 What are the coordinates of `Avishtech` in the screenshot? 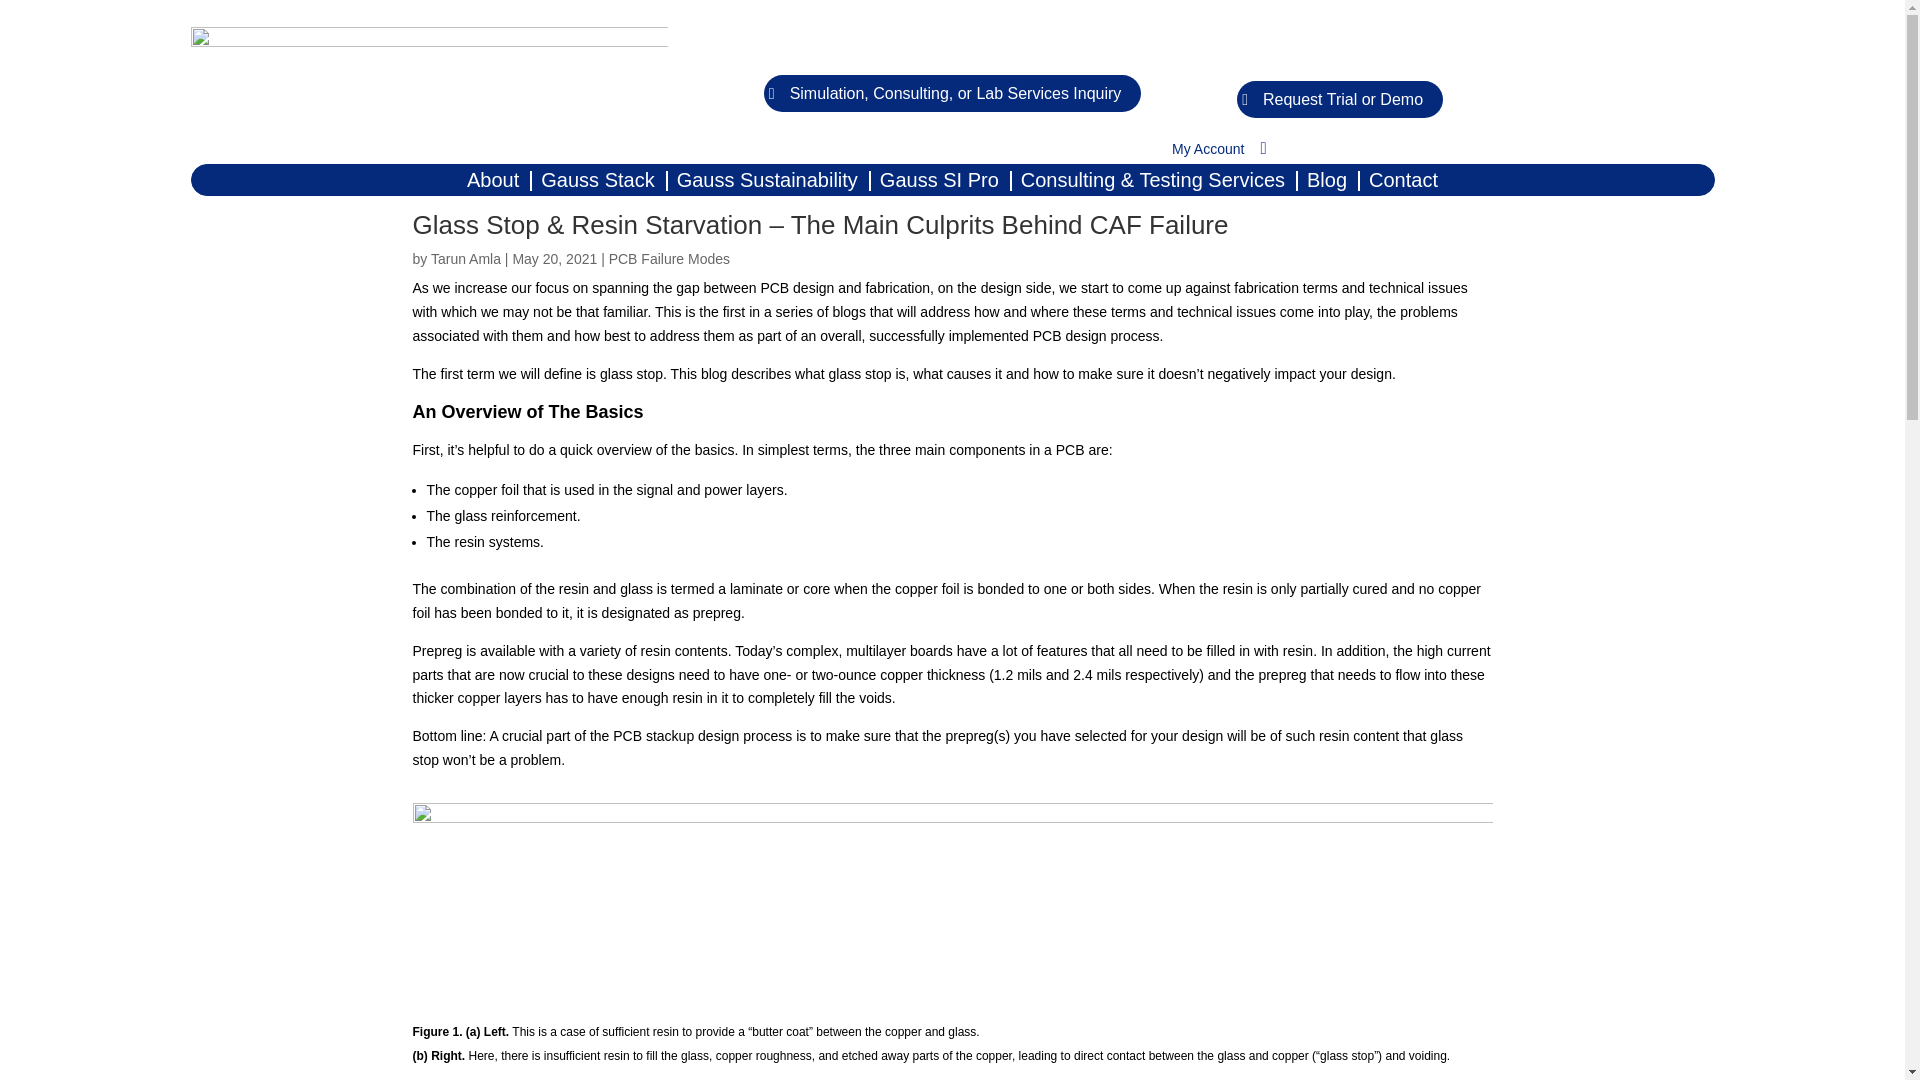 It's located at (429, 80).